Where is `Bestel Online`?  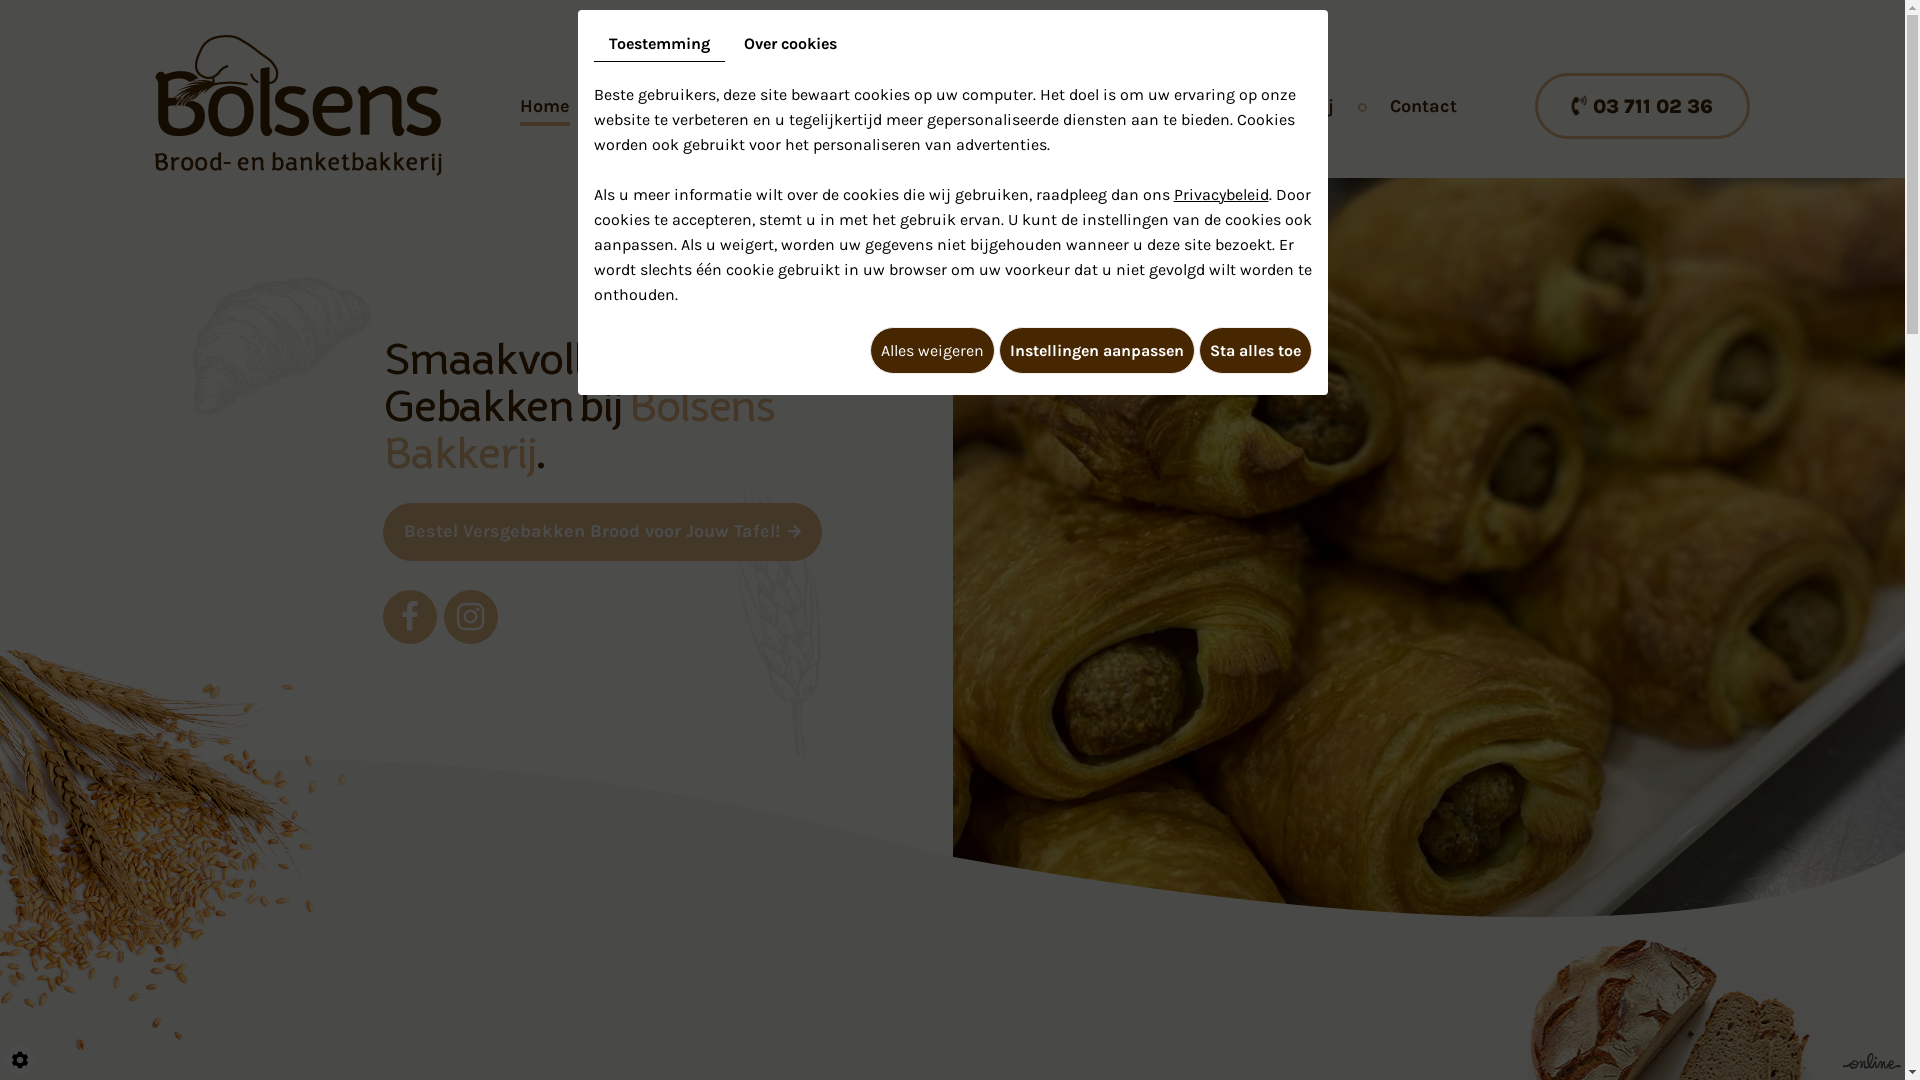 Bestel Online is located at coordinates (1045, 106).